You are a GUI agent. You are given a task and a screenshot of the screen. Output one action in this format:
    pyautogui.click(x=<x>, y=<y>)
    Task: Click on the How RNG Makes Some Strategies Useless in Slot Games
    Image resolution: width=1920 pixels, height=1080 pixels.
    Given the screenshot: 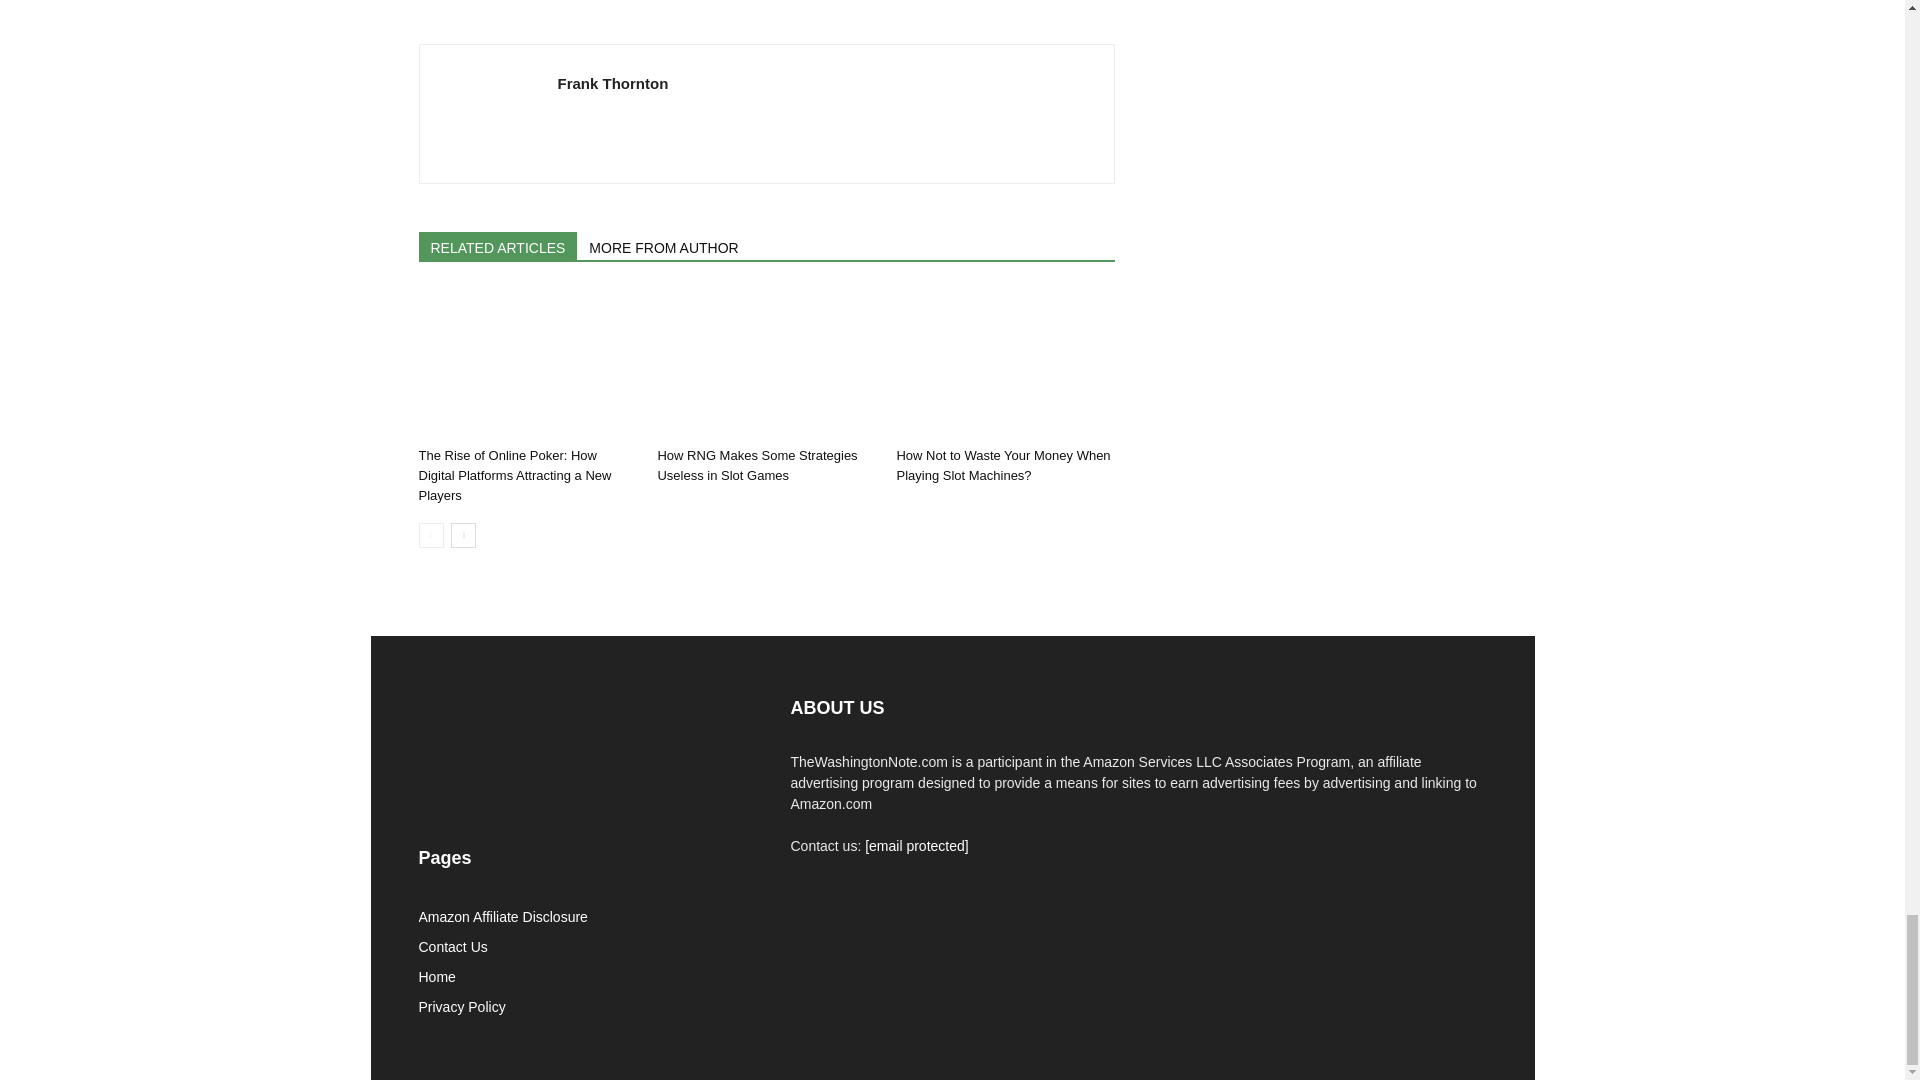 What is the action you would take?
    pyautogui.click(x=756, y=465)
    